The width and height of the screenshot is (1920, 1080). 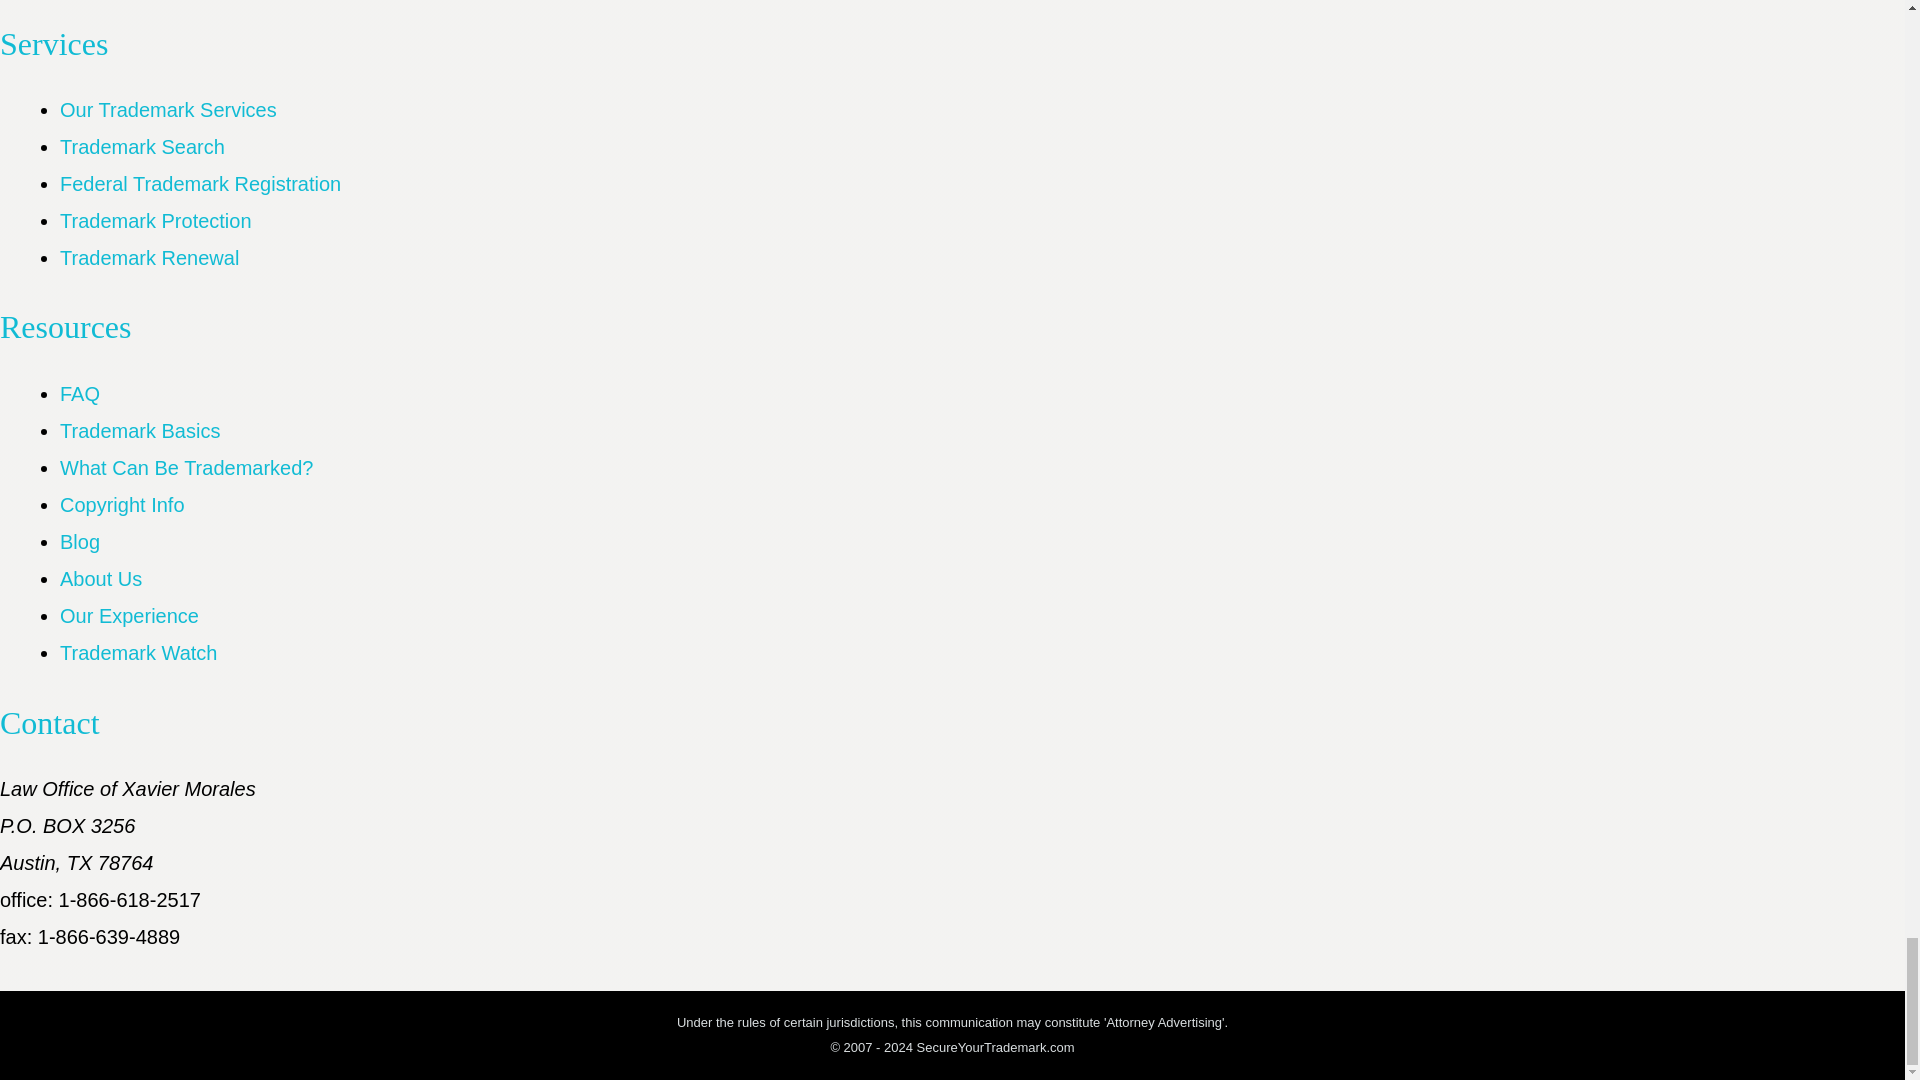 I want to click on Copyright Info, so click(x=122, y=504).